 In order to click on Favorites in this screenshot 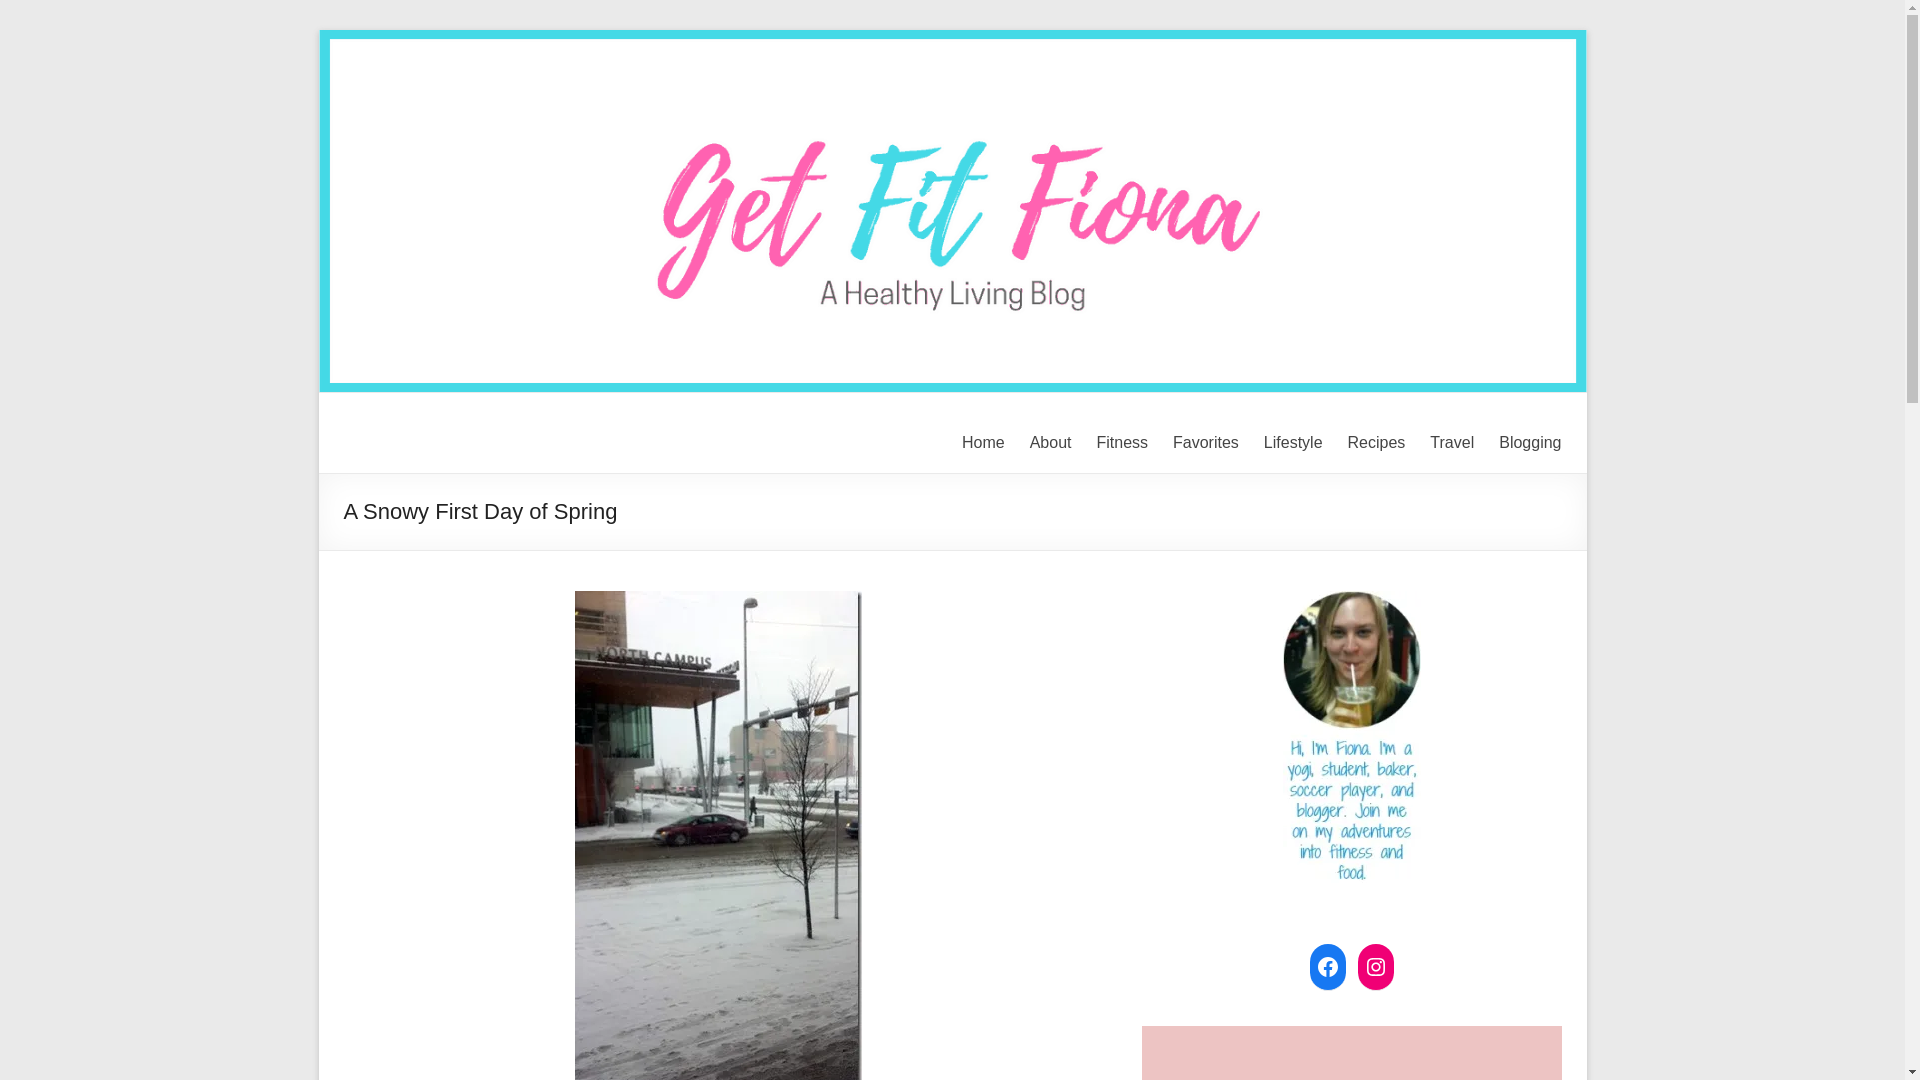, I will do `click(1206, 442)`.